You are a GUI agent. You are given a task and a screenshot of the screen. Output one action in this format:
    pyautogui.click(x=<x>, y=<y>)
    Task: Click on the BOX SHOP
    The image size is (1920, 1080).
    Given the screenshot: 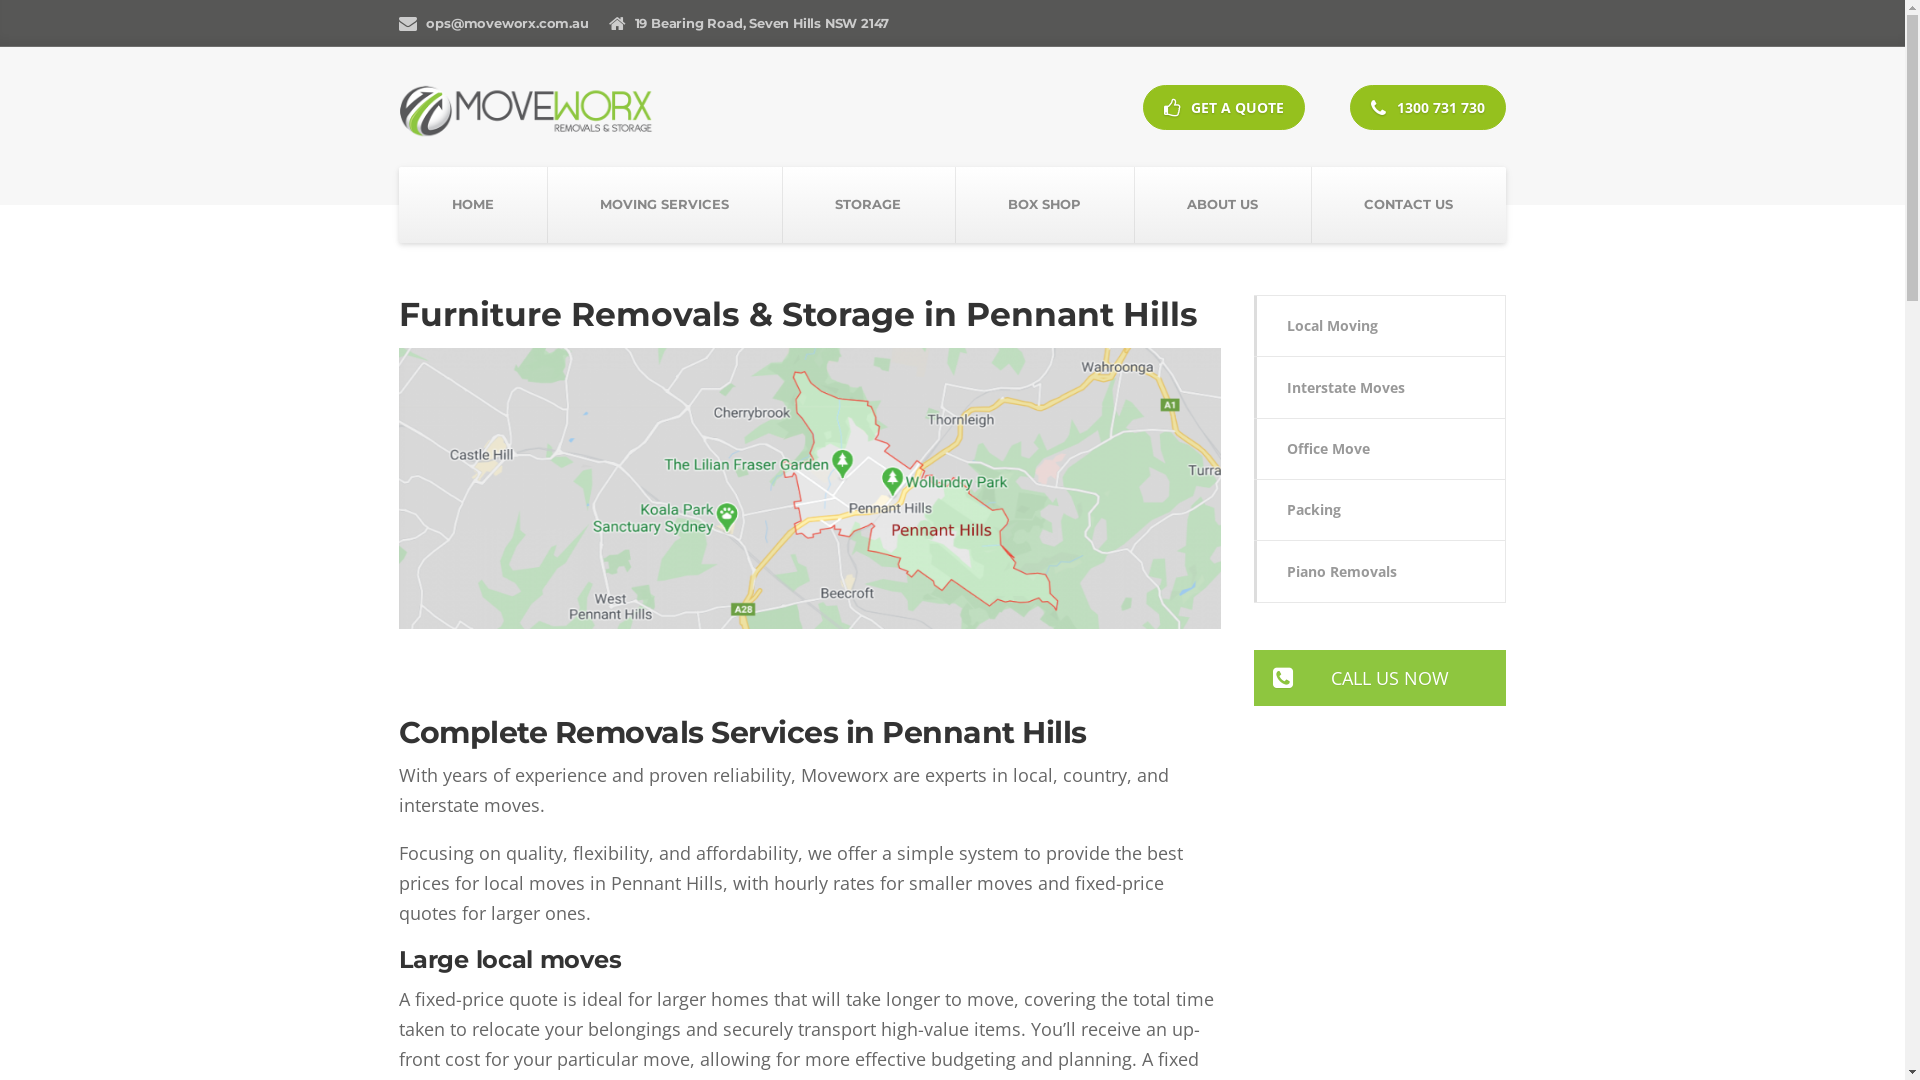 What is the action you would take?
    pyautogui.click(x=1044, y=205)
    